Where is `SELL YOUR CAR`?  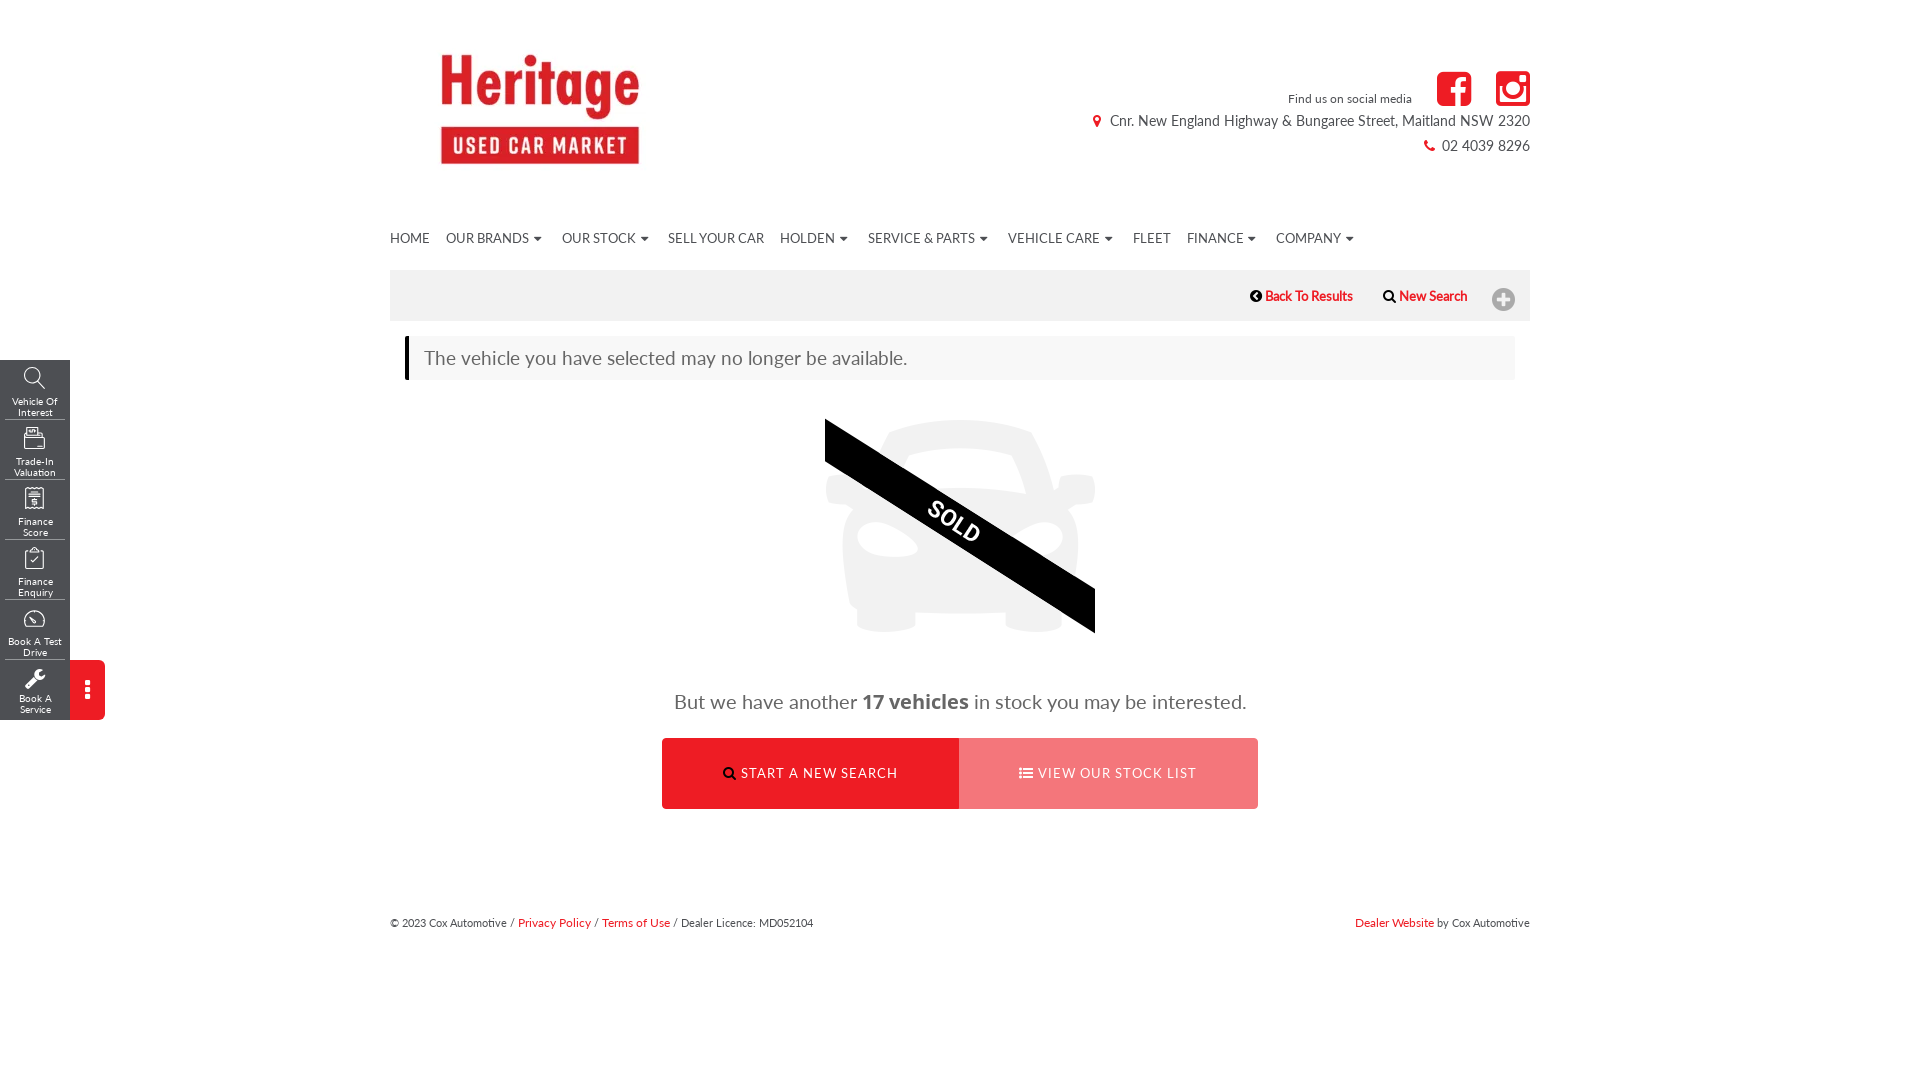 SELL YOUR CAR is located at coordinates (716, 238).